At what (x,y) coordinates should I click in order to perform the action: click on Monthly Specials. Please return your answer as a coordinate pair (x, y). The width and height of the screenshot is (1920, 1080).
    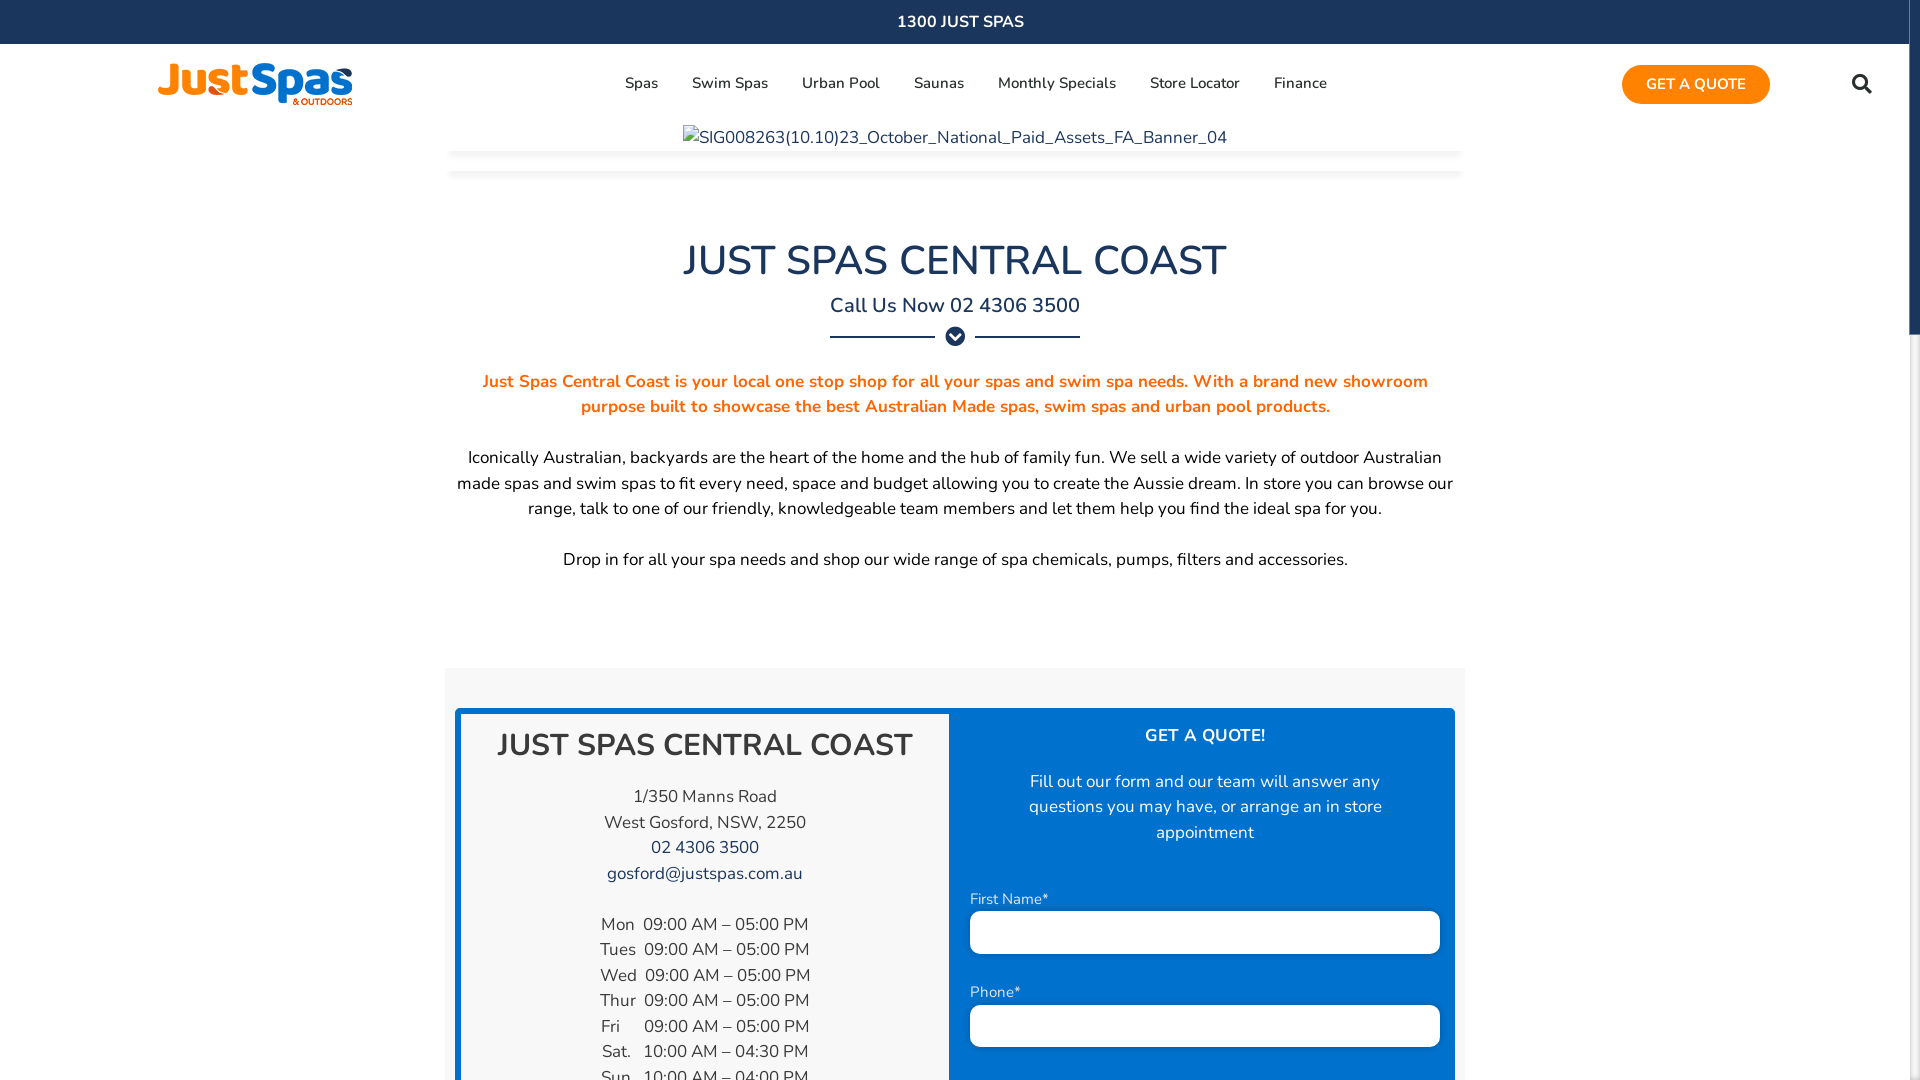
    Looking at the image, I should click on (1057, 82).